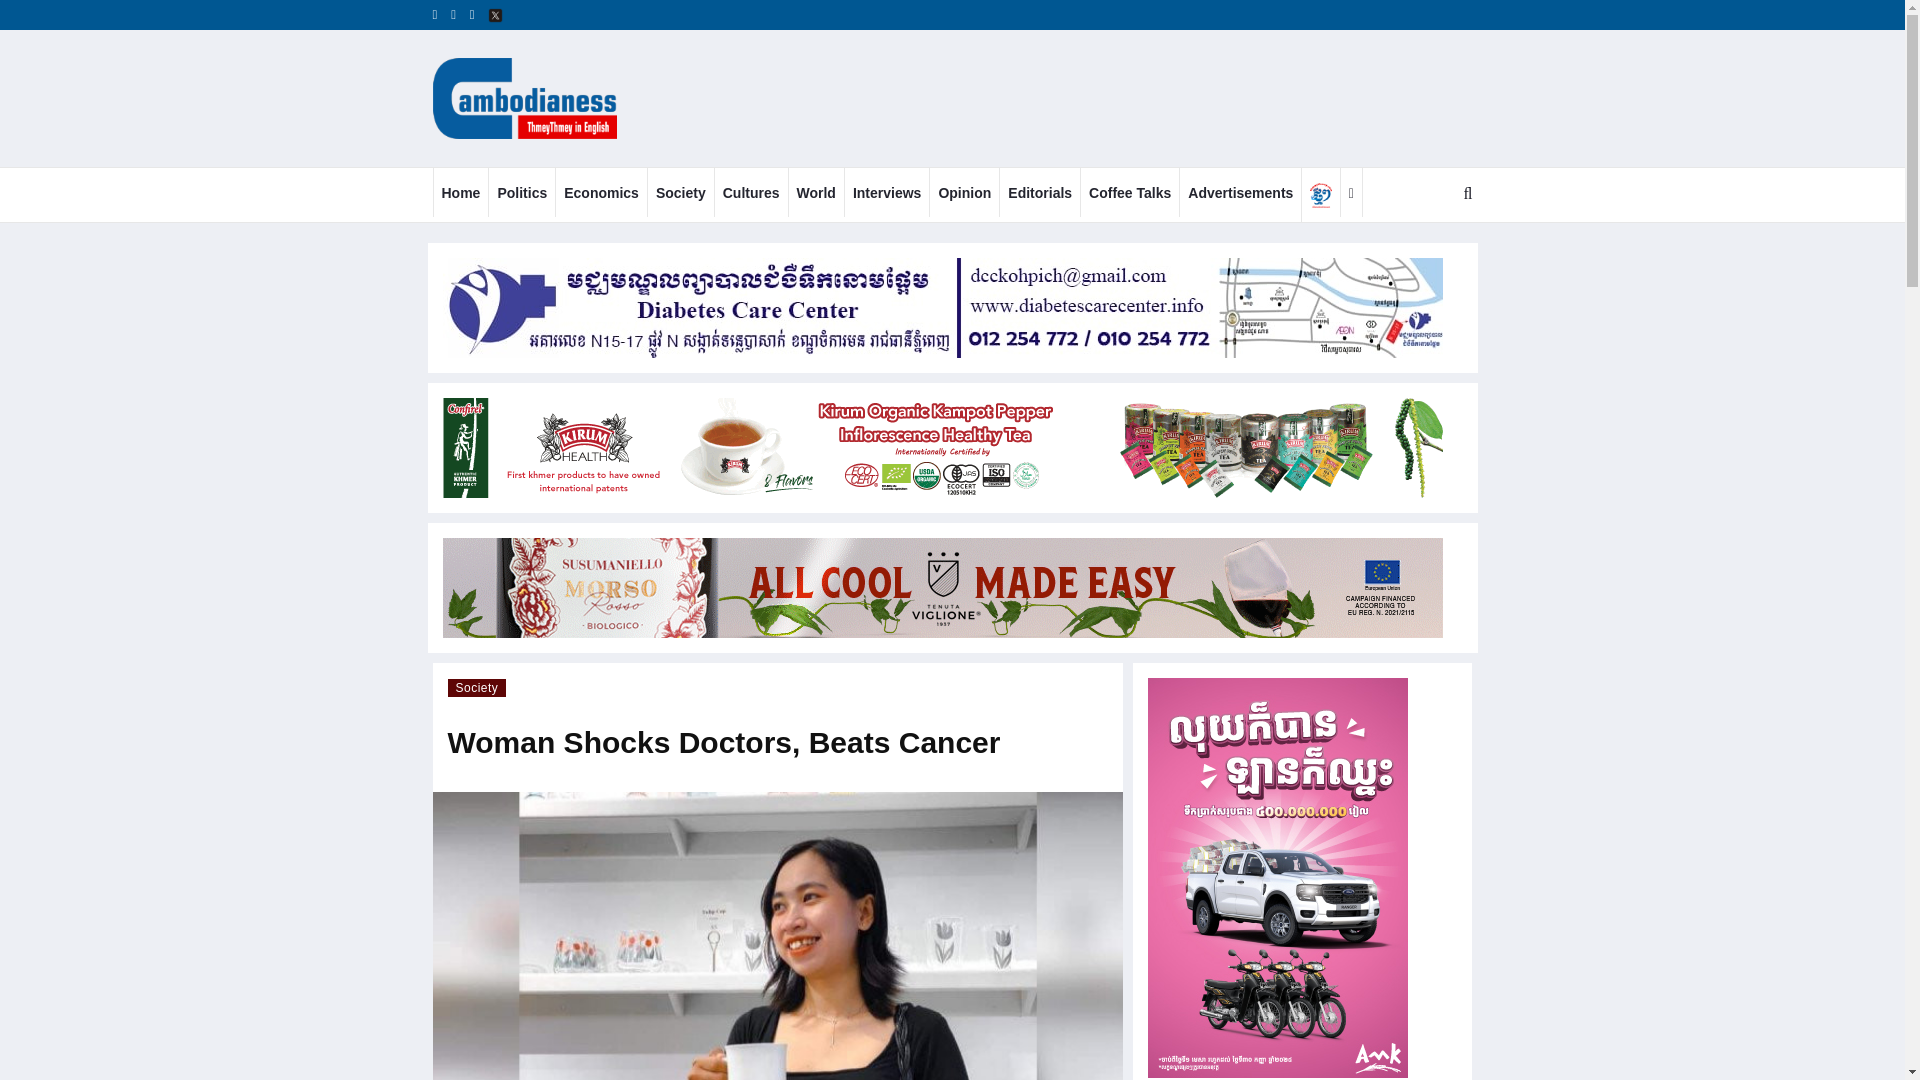 This screenshot has width=1920, height=1080. Describe the element at coordinates (1129, 193) in the screenshot. I see `Coffee Talks` at that location.